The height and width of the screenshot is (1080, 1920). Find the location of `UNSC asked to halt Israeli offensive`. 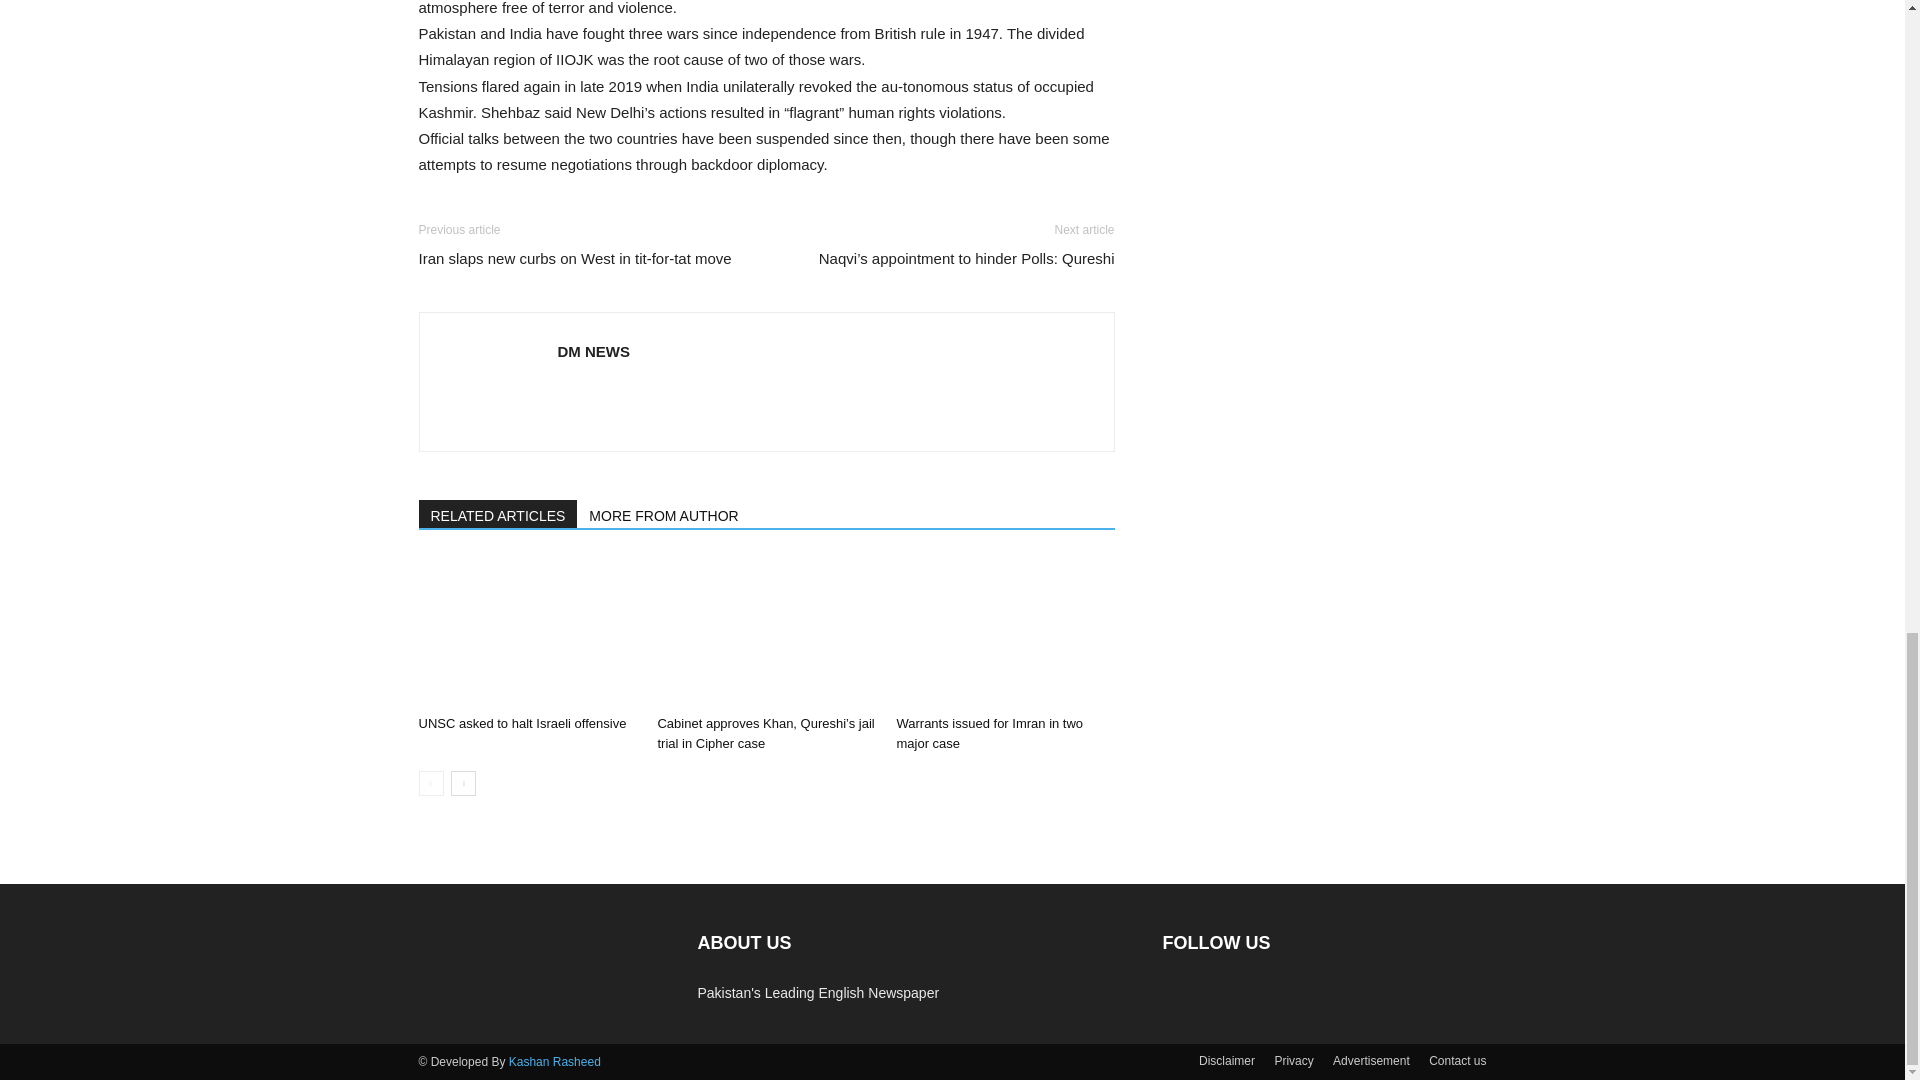

UNSC asked to halt Israeli offensive is located at coordinates (526, 632).